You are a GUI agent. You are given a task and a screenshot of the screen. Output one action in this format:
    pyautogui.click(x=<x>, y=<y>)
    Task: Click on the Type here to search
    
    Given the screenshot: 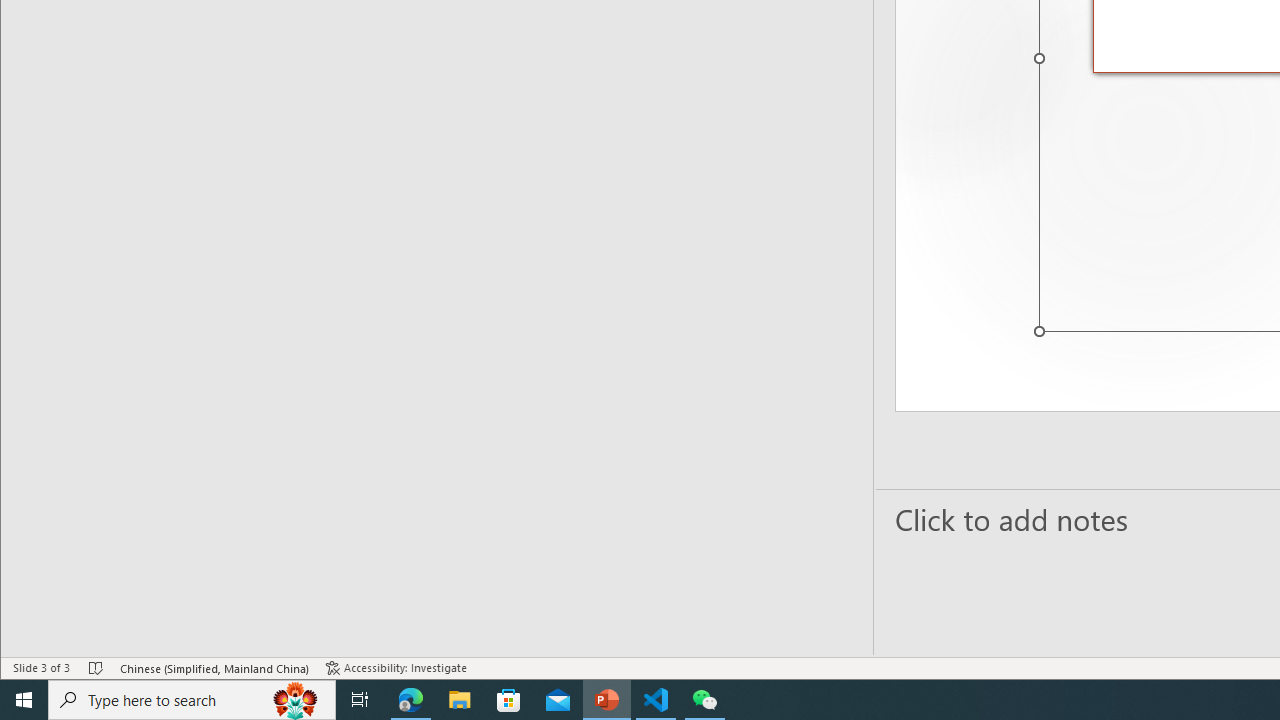 What is the action you would take?
    pyautogui.click(x=192, y=700)
    